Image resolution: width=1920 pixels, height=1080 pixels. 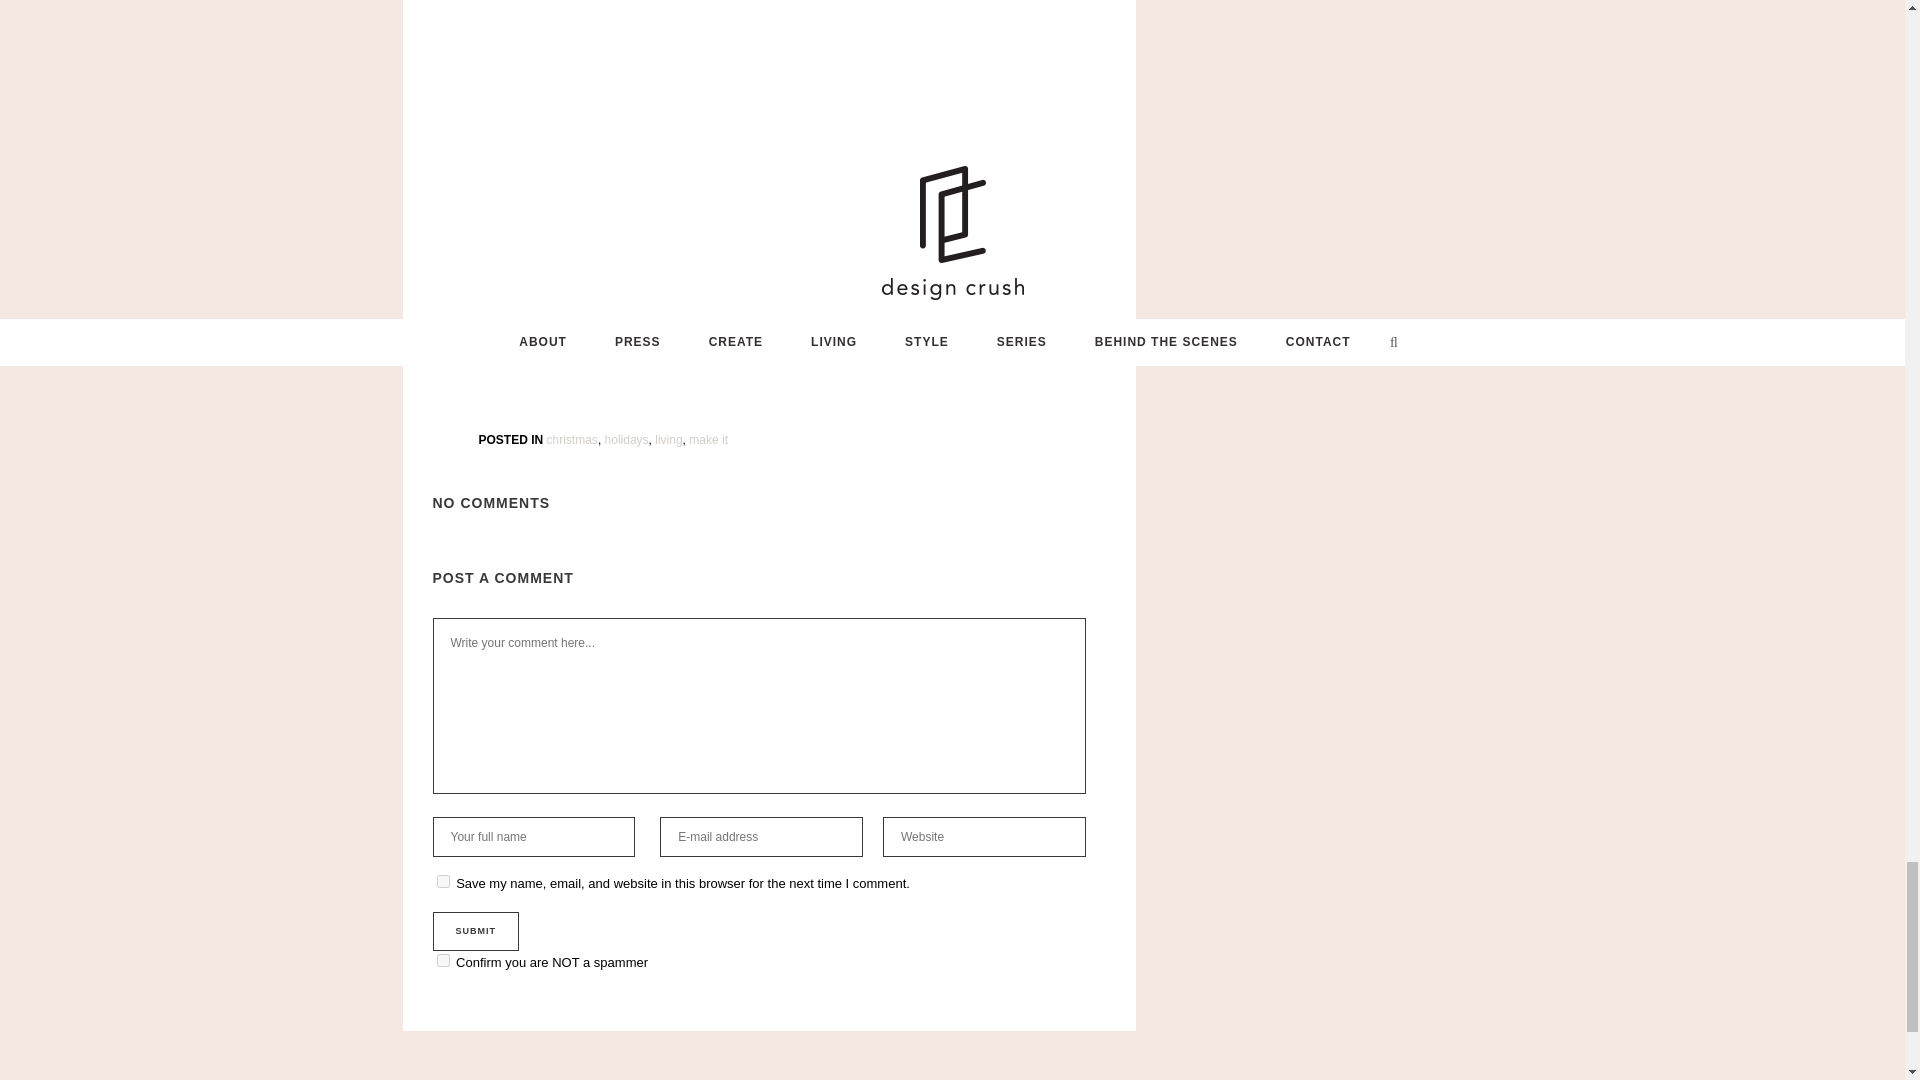 I want to click on on, so click(x=442, y=960).